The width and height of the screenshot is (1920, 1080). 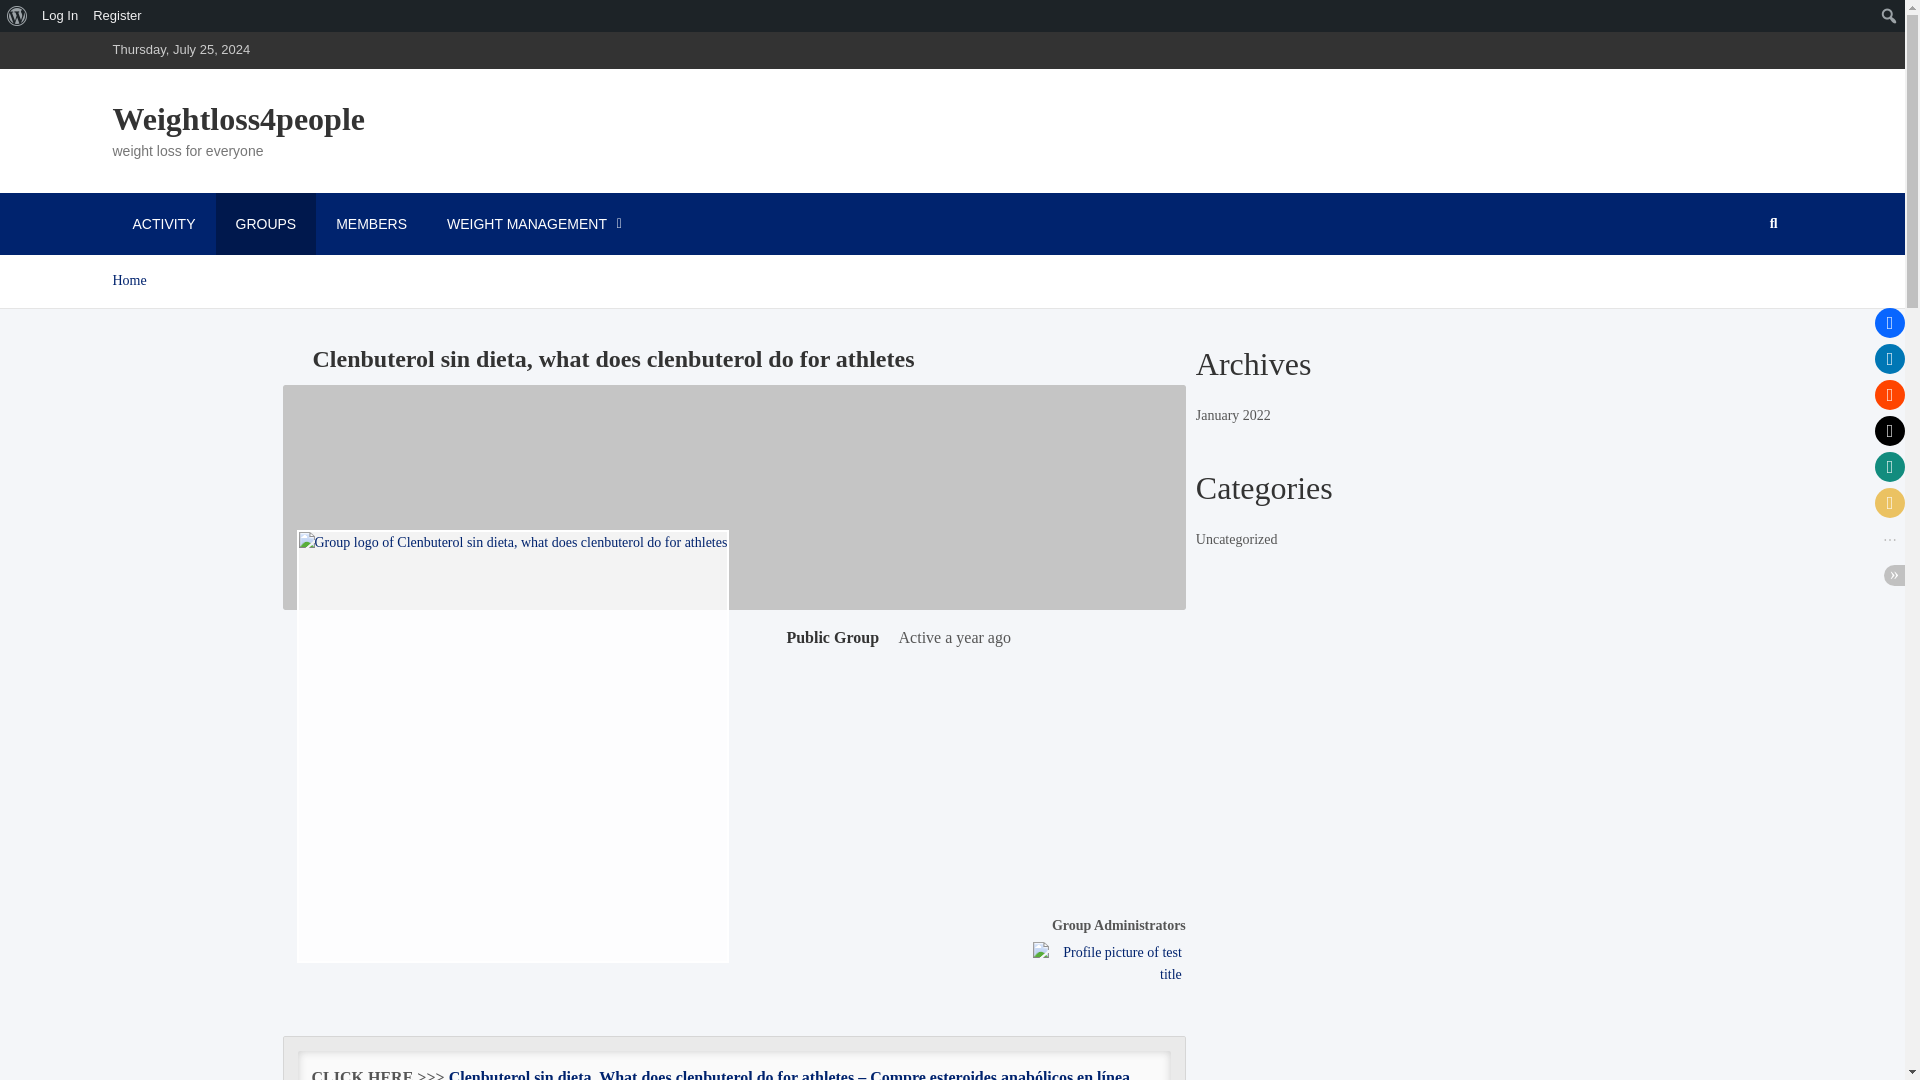 What do you see at coordinates (163, 224) in the screenshot?
I see `ACTIVITY` at bounding box center [163, 224].